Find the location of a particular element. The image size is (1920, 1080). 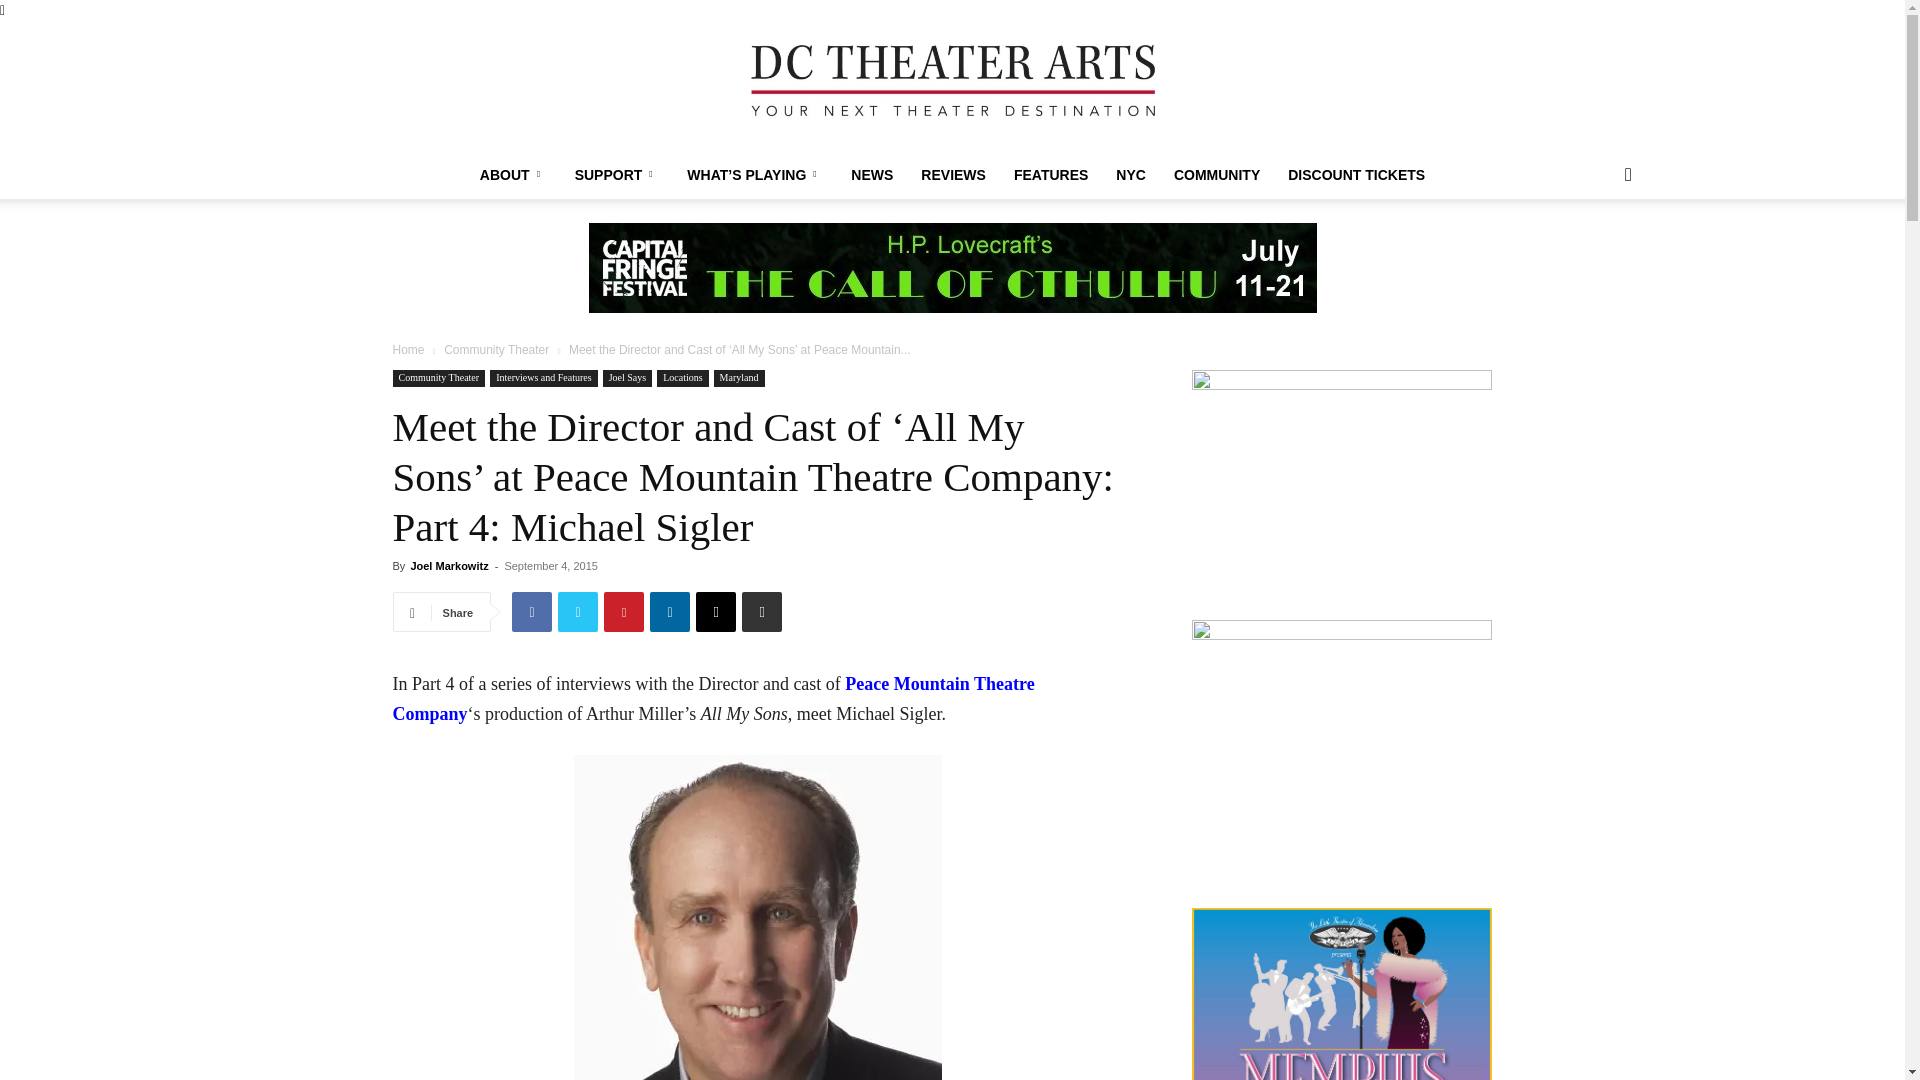

Email is located at coordinates (715, 611).